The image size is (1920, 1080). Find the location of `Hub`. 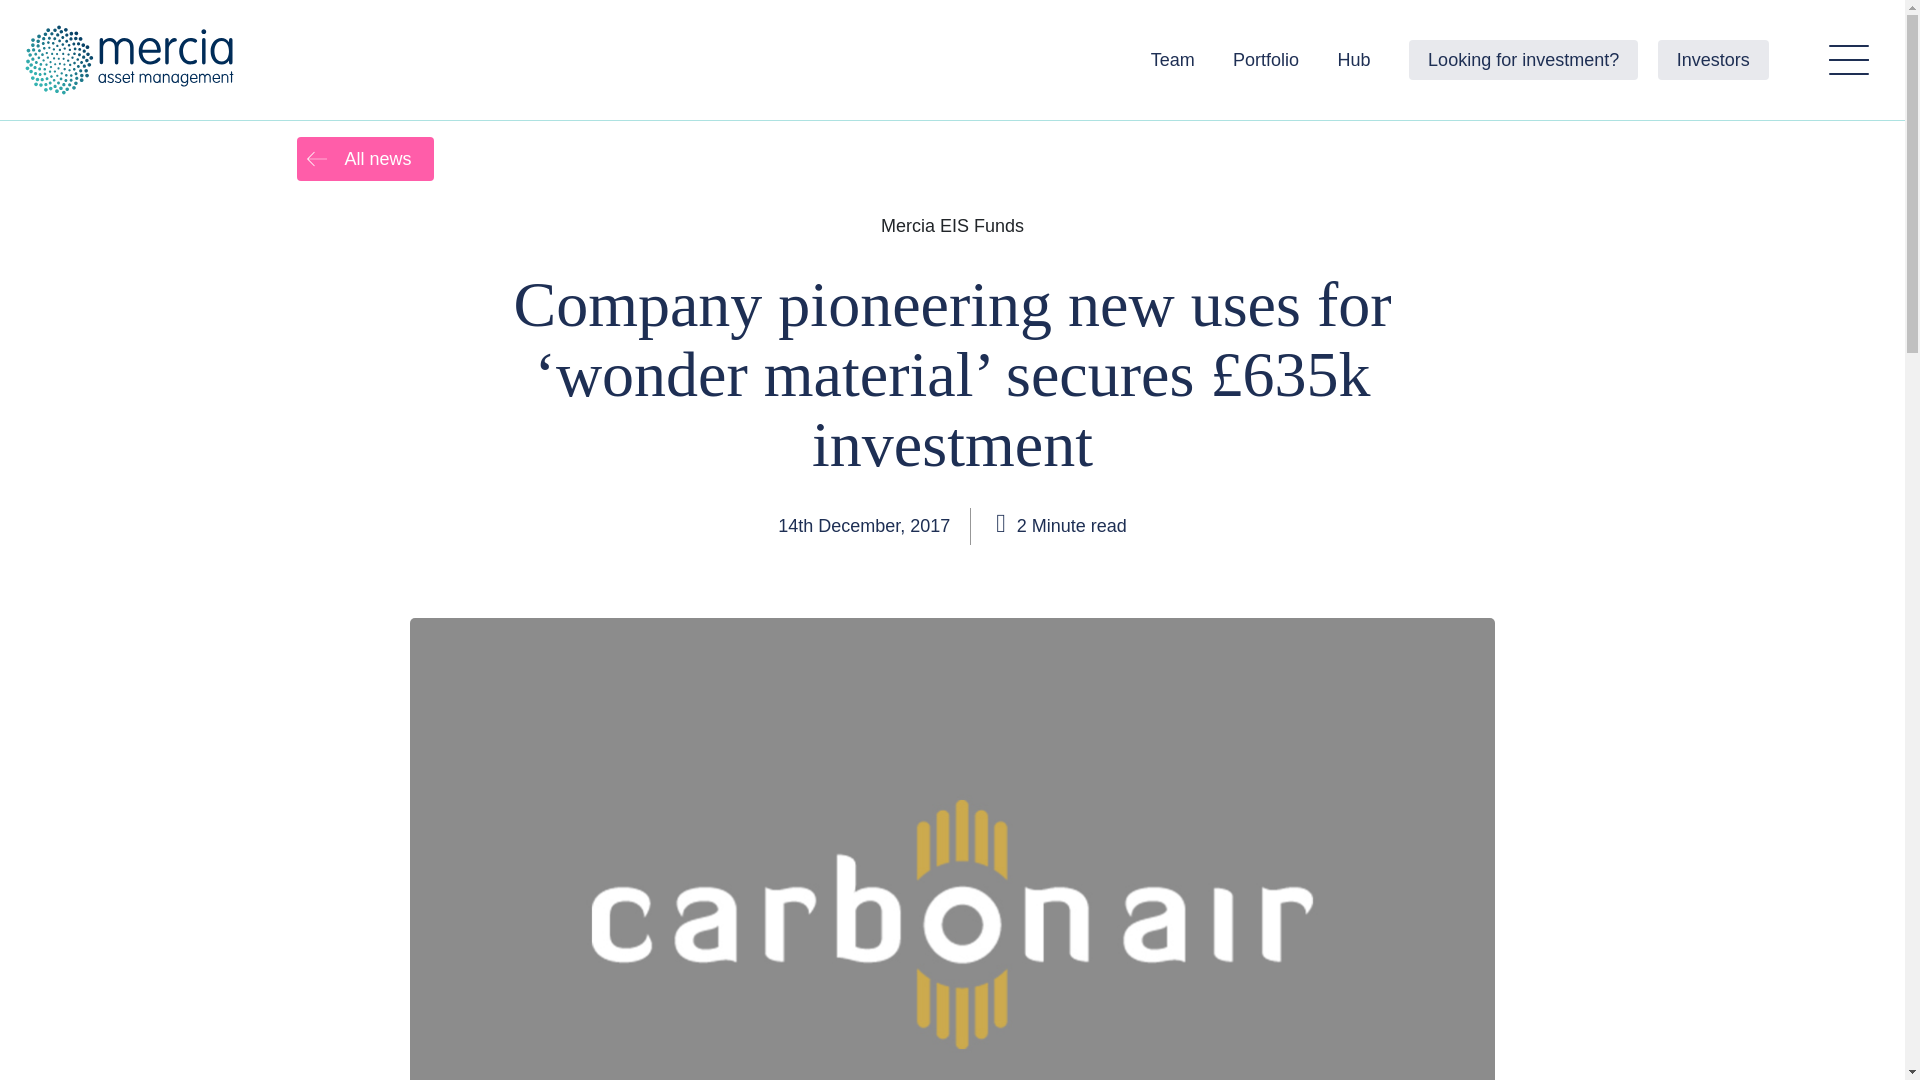

Hub is located at coordinates (1354, 59).